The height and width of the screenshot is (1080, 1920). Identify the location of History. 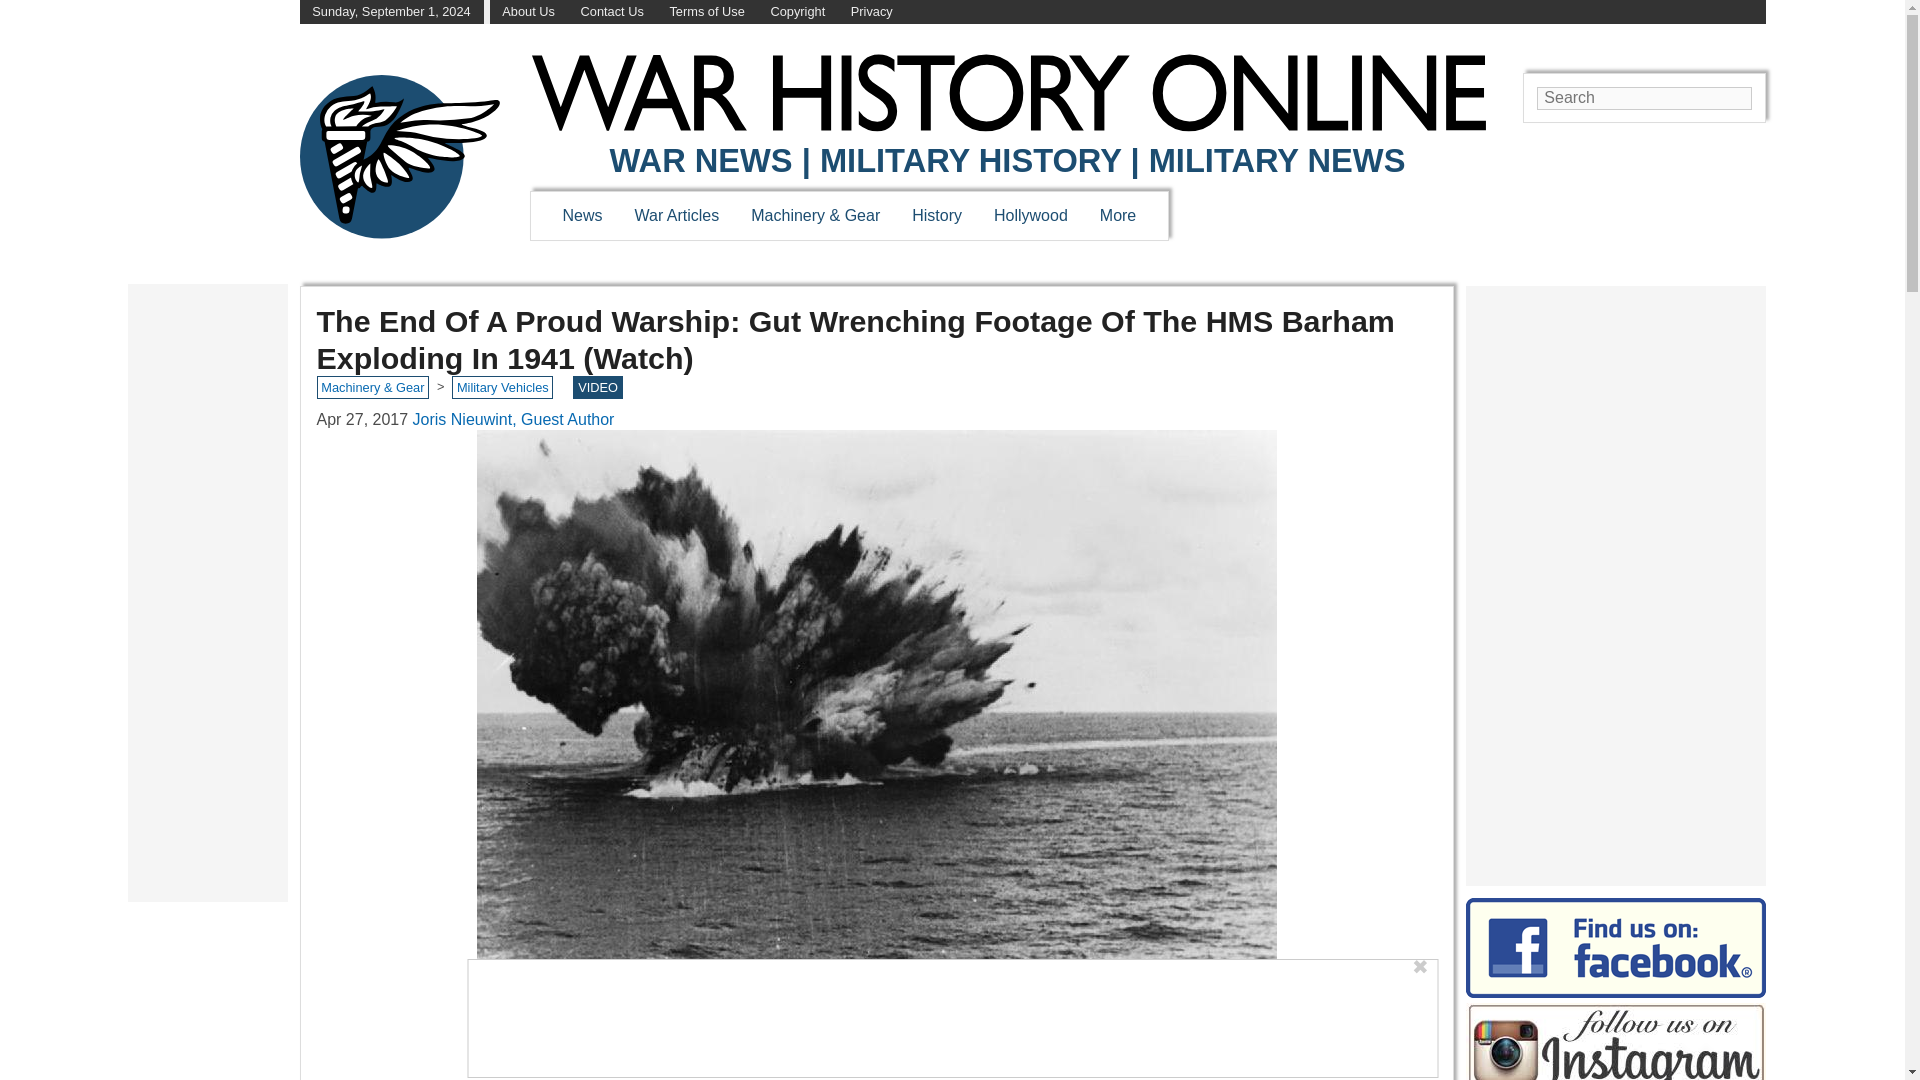
(936, 215).